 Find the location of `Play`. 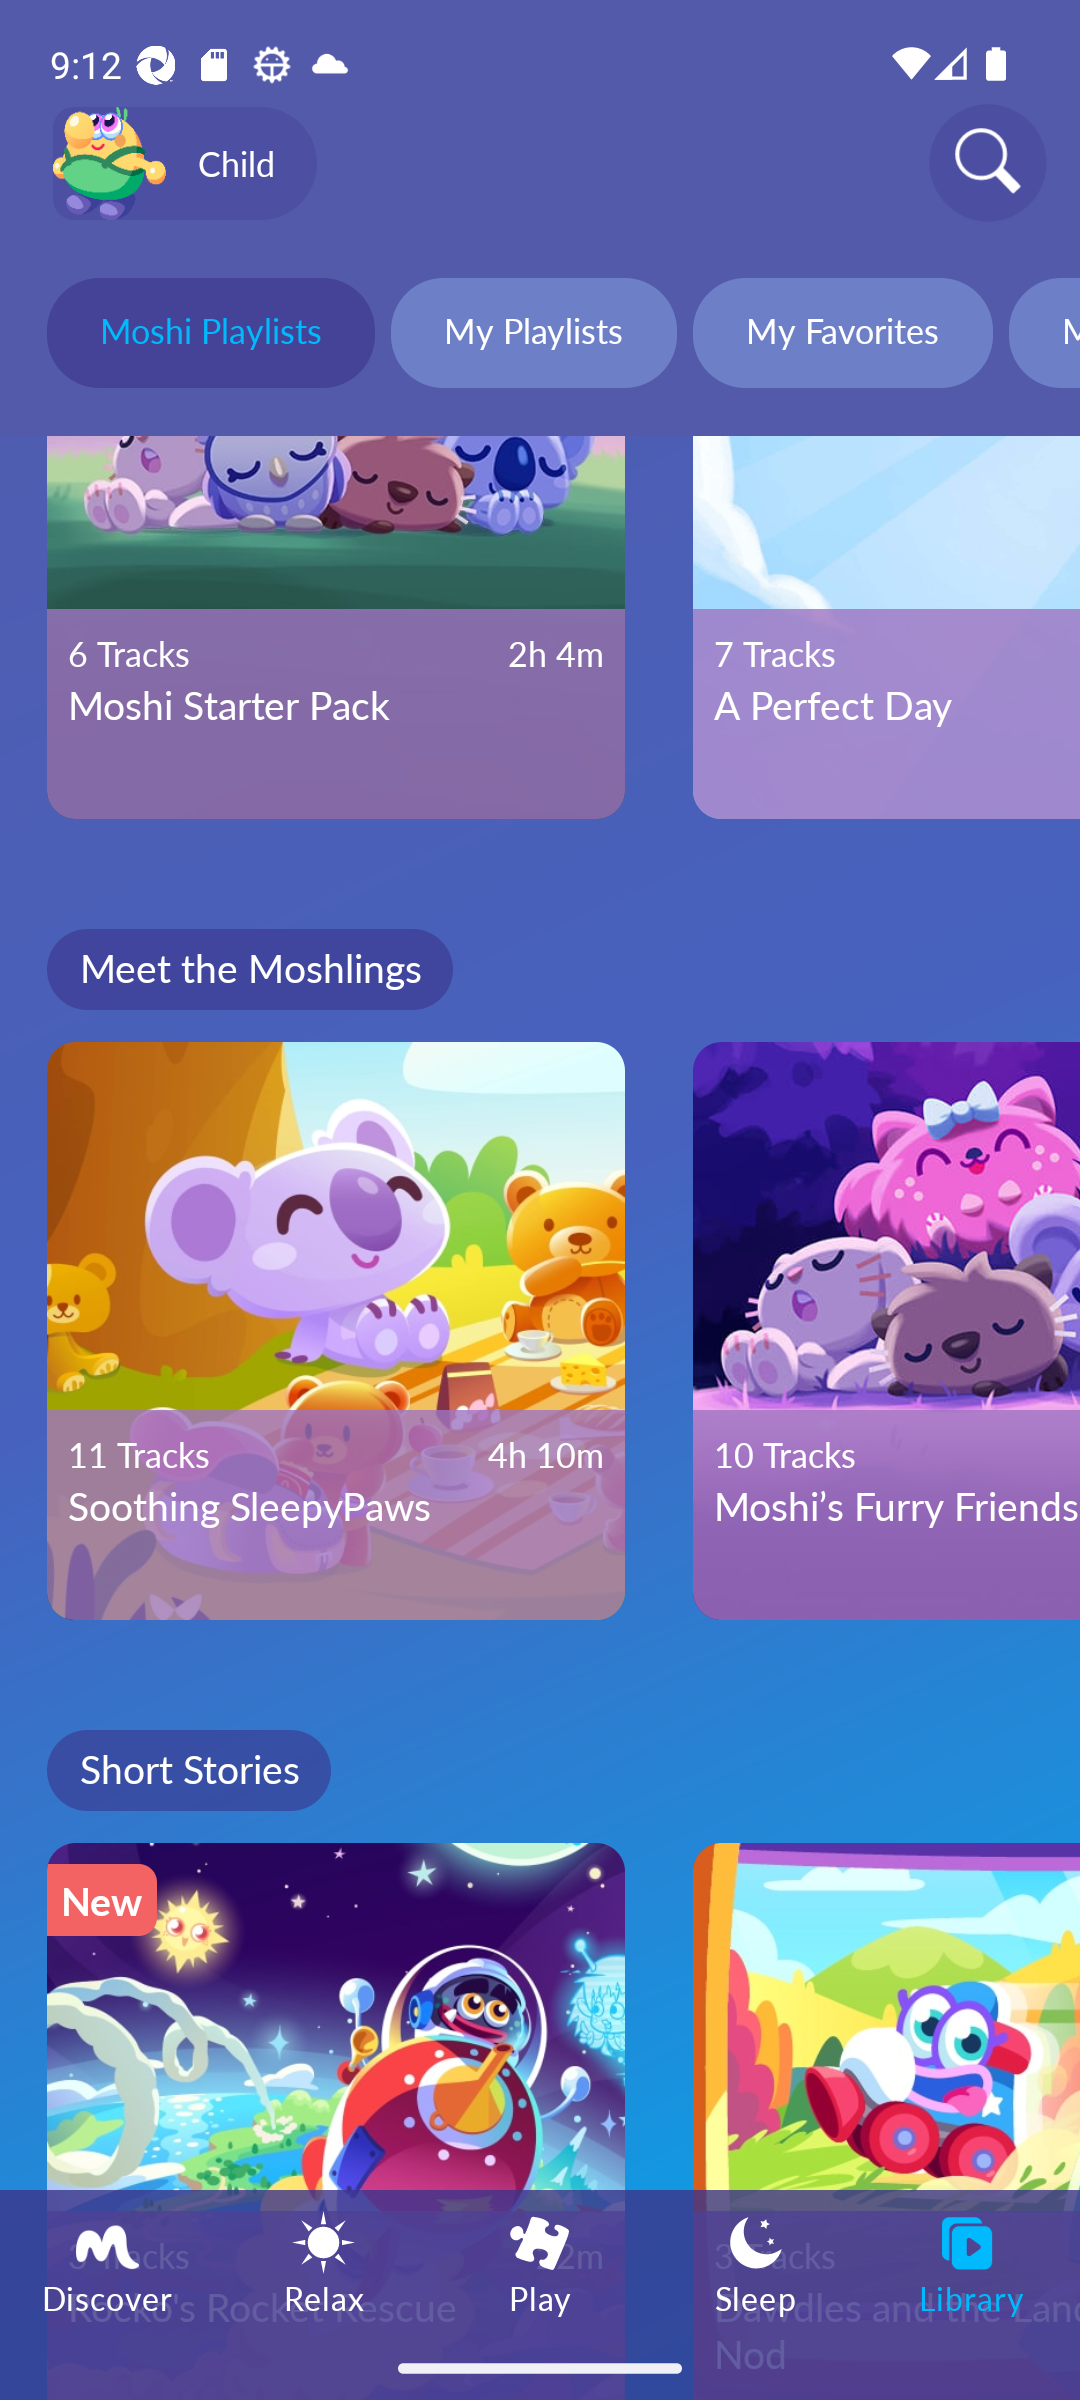

Play is located at coordinates (540, 2262).